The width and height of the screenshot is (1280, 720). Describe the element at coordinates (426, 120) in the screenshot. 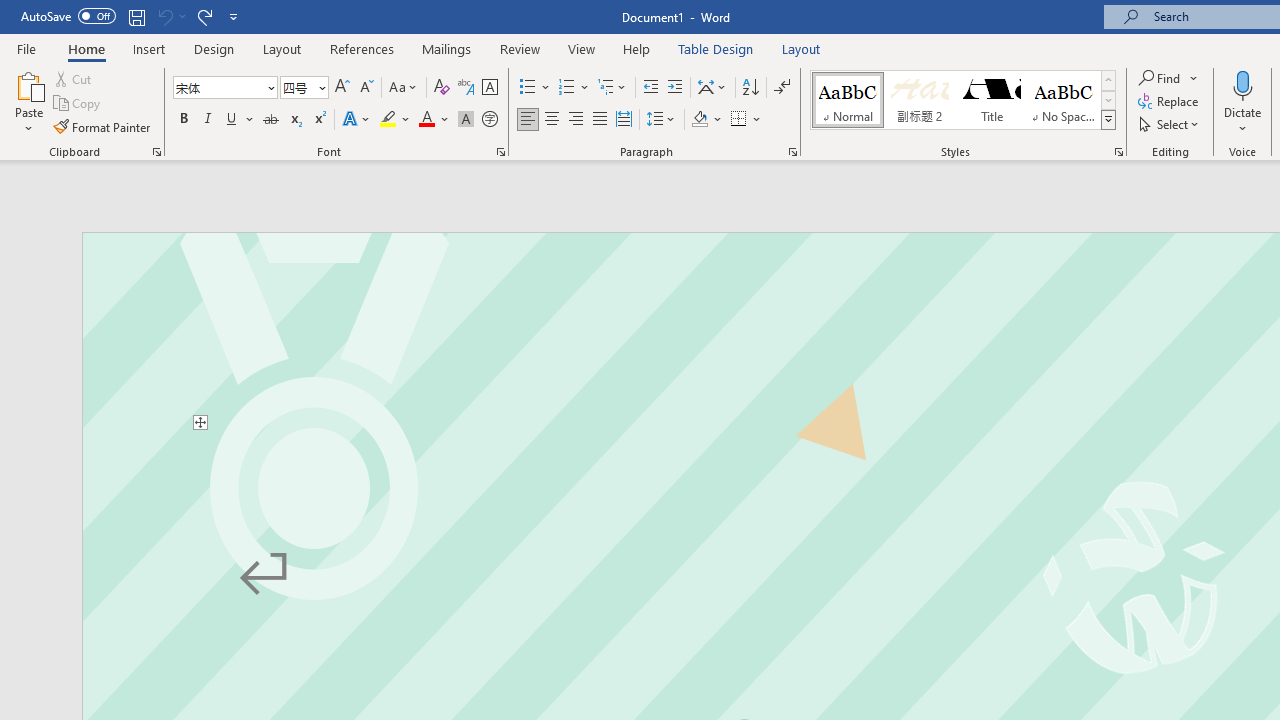

I see `Font Color Red` at that location.